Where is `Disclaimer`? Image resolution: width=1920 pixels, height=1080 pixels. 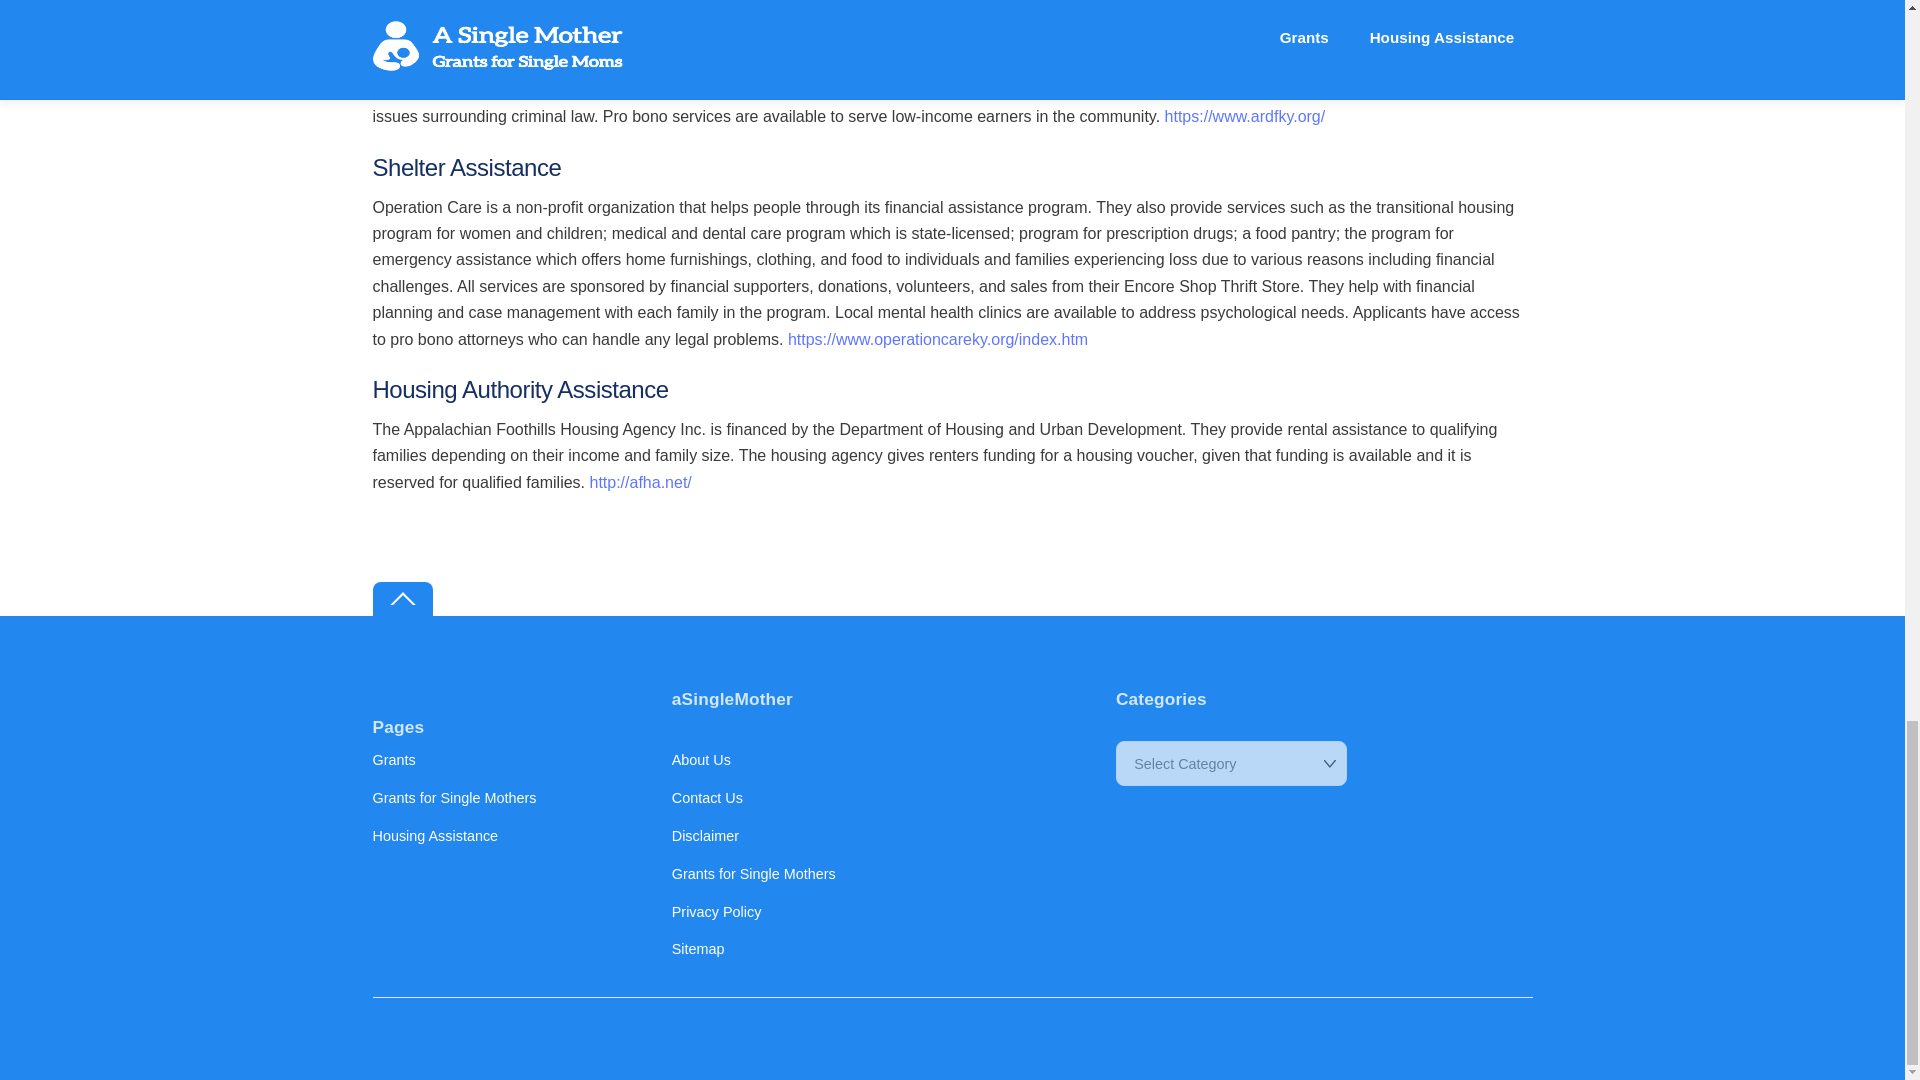
Disclaimer is located at coordinates (706, 836).